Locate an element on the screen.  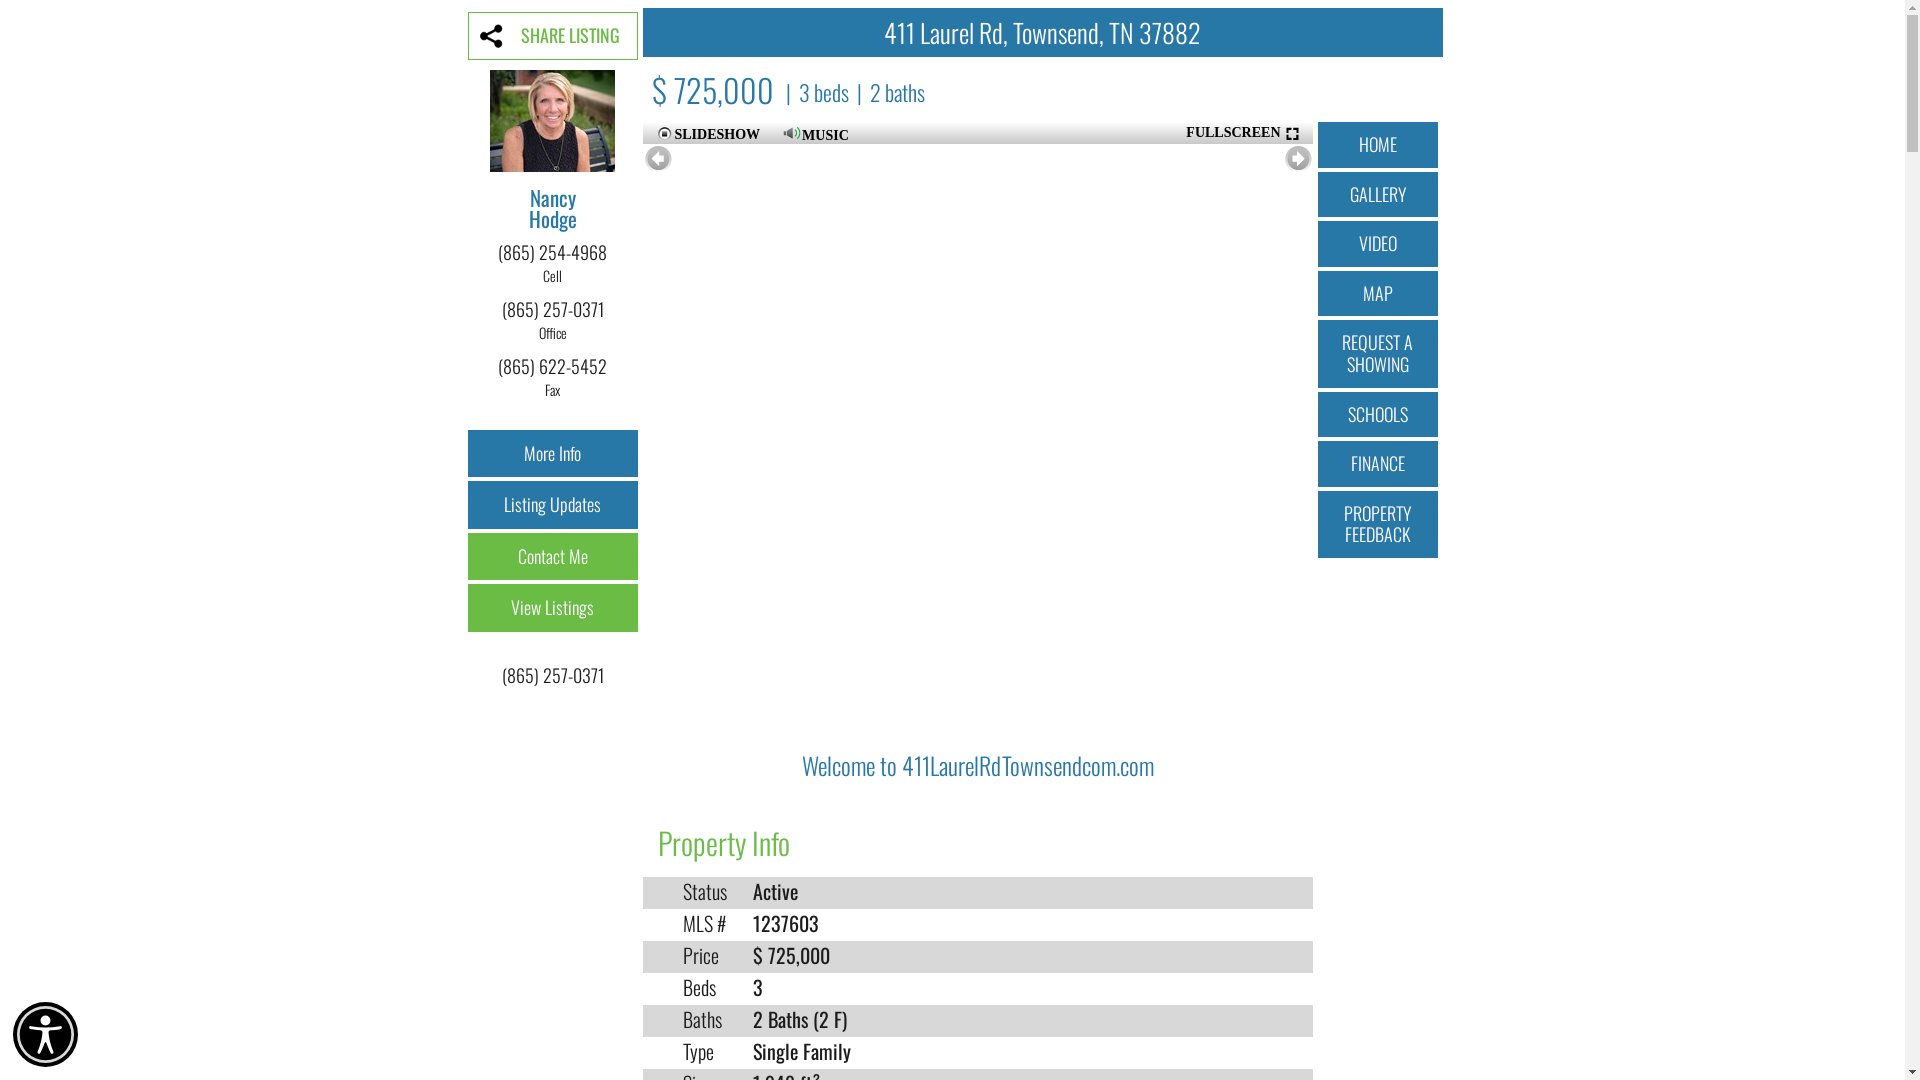
FINANCE is located at coordinates (1378, 464).